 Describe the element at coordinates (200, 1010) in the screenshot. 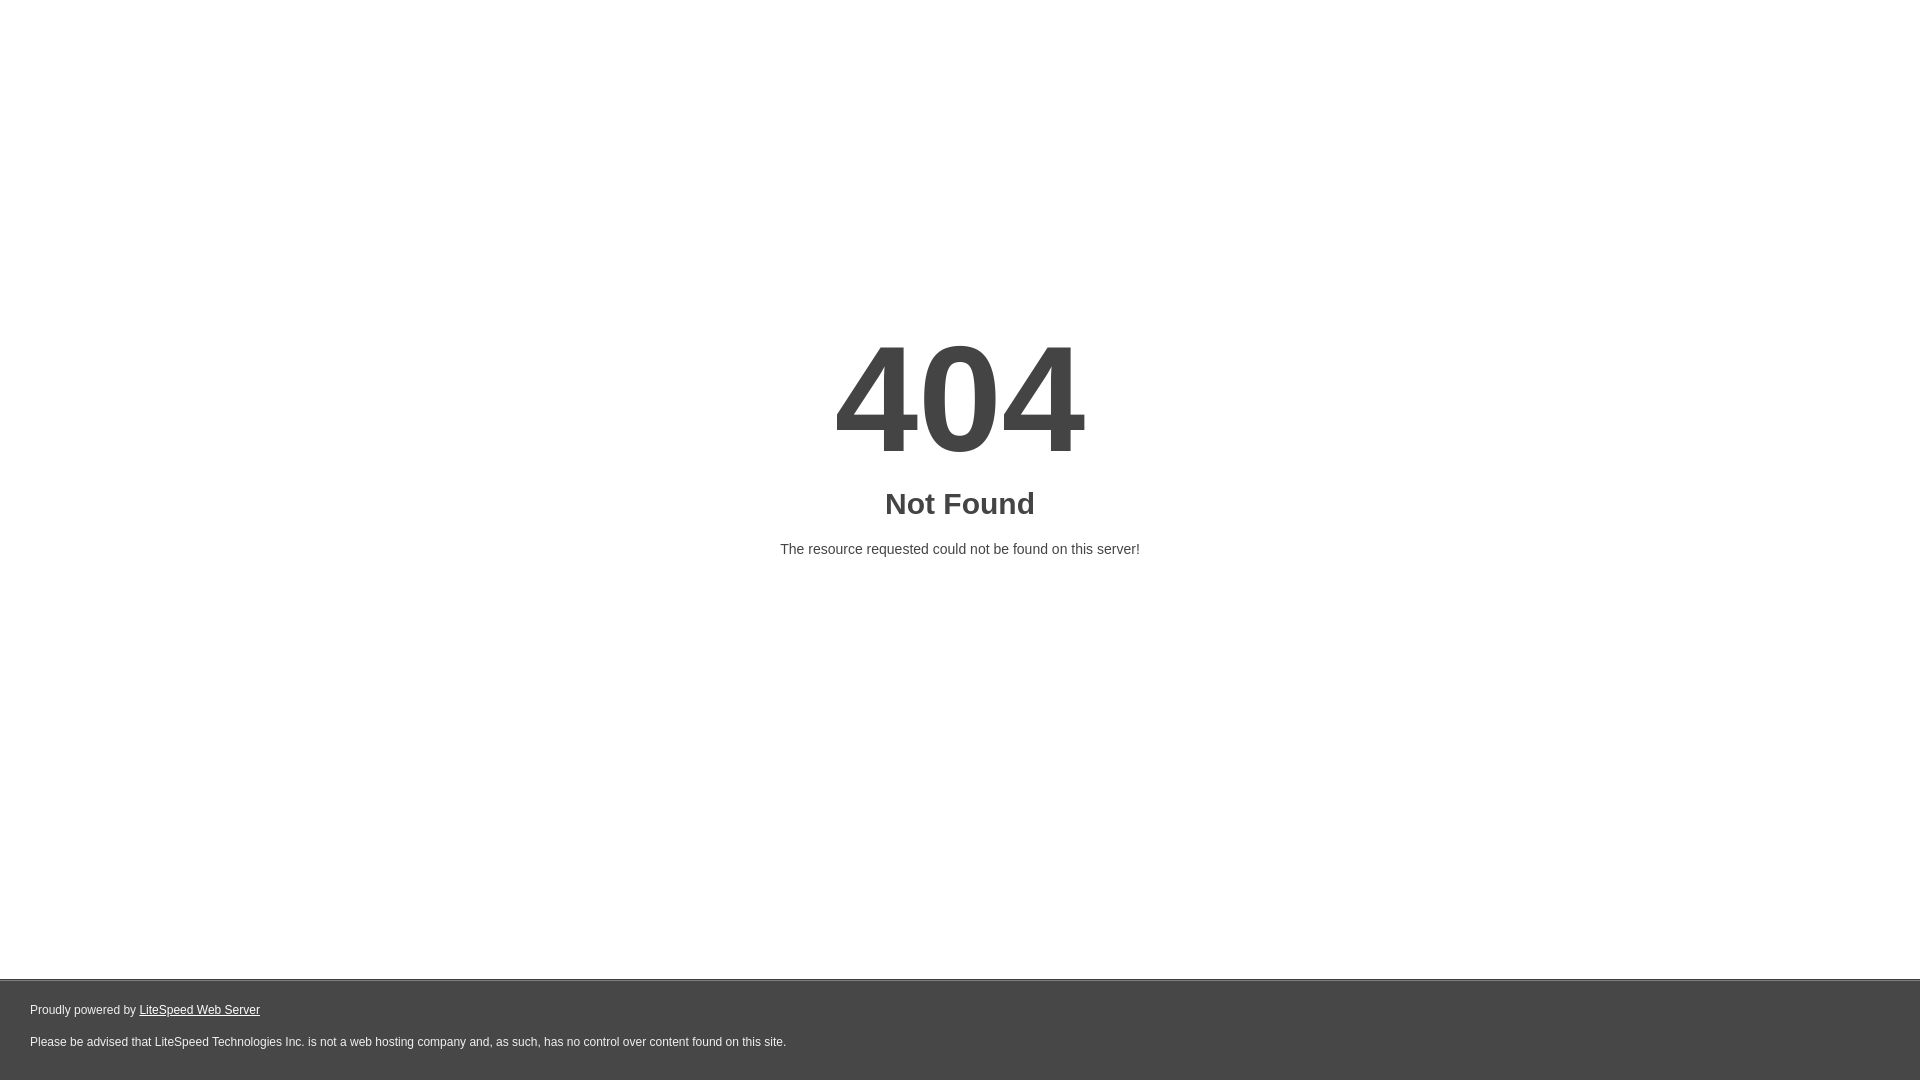

I see `LiteSpeed Web Server` at that location.